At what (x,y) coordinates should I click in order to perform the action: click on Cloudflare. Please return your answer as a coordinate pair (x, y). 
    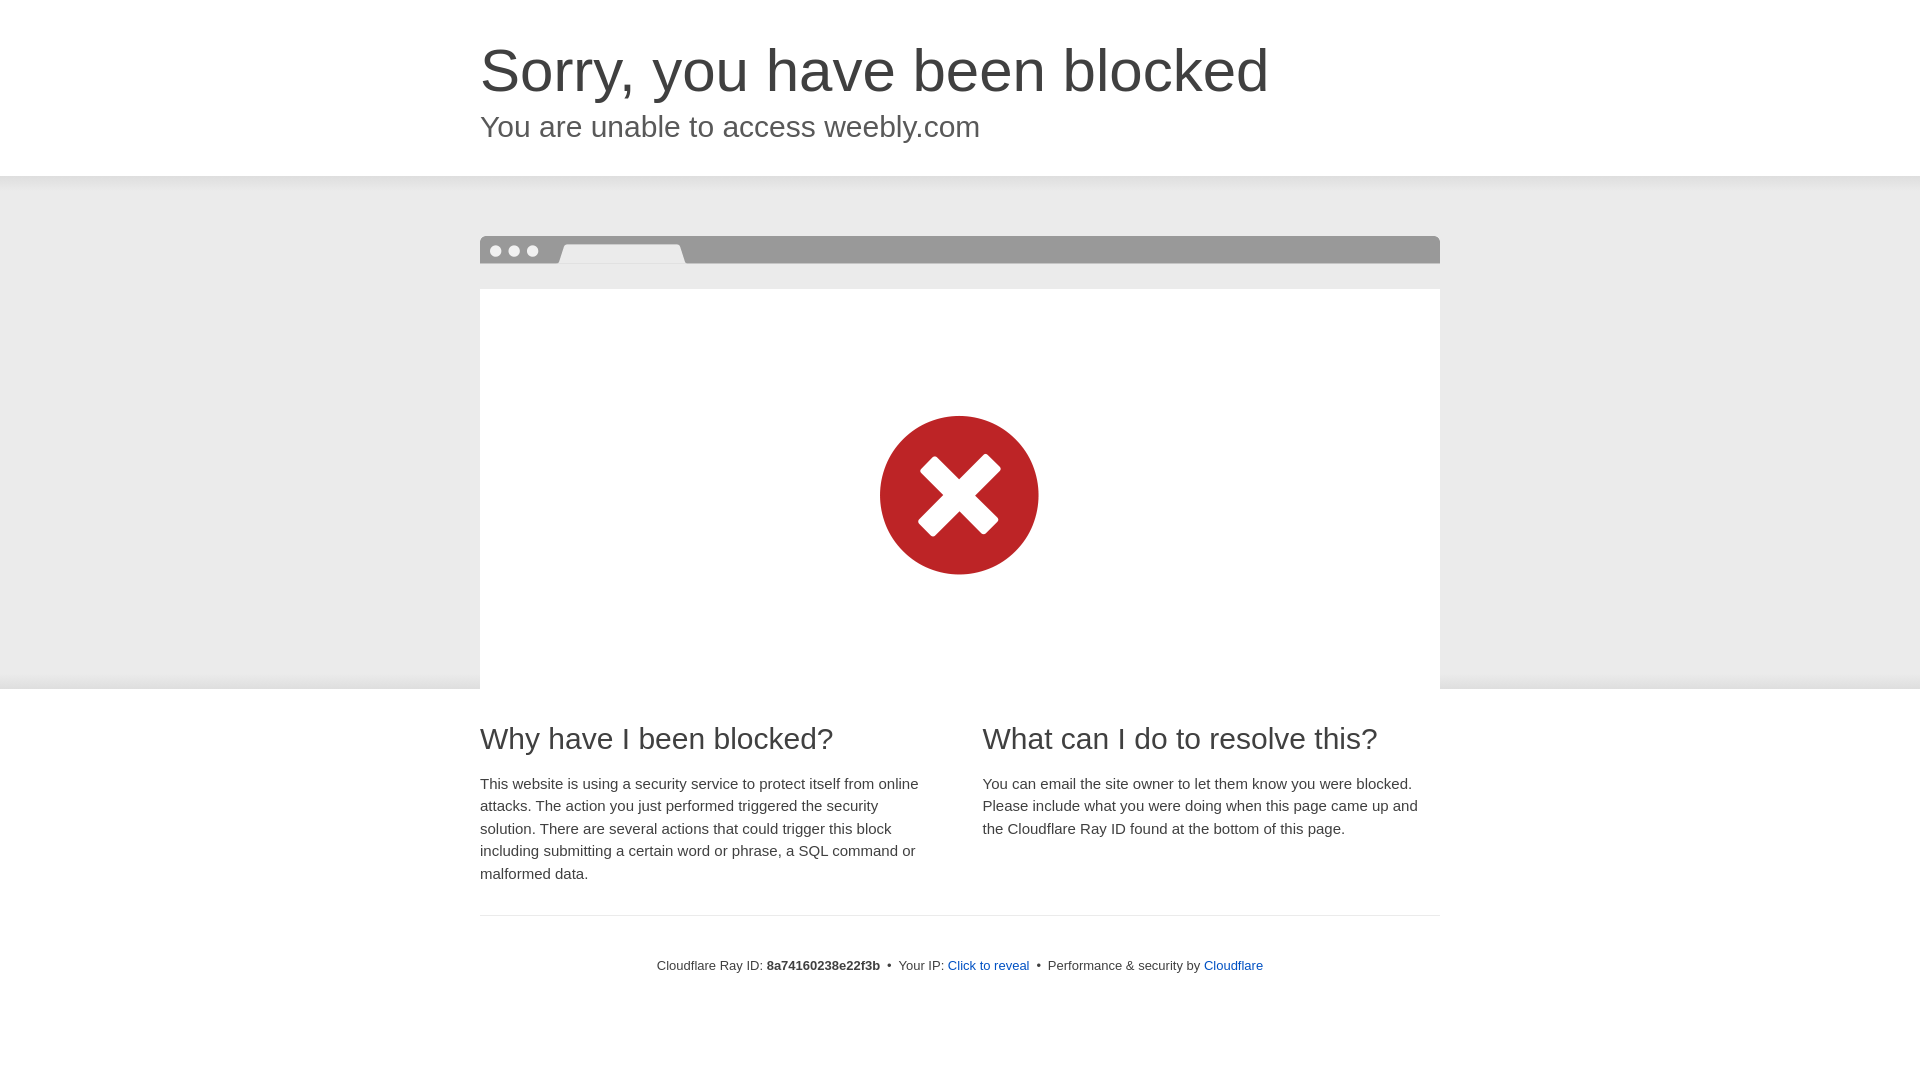
    Looking at the image, I should click on (1233, 965).